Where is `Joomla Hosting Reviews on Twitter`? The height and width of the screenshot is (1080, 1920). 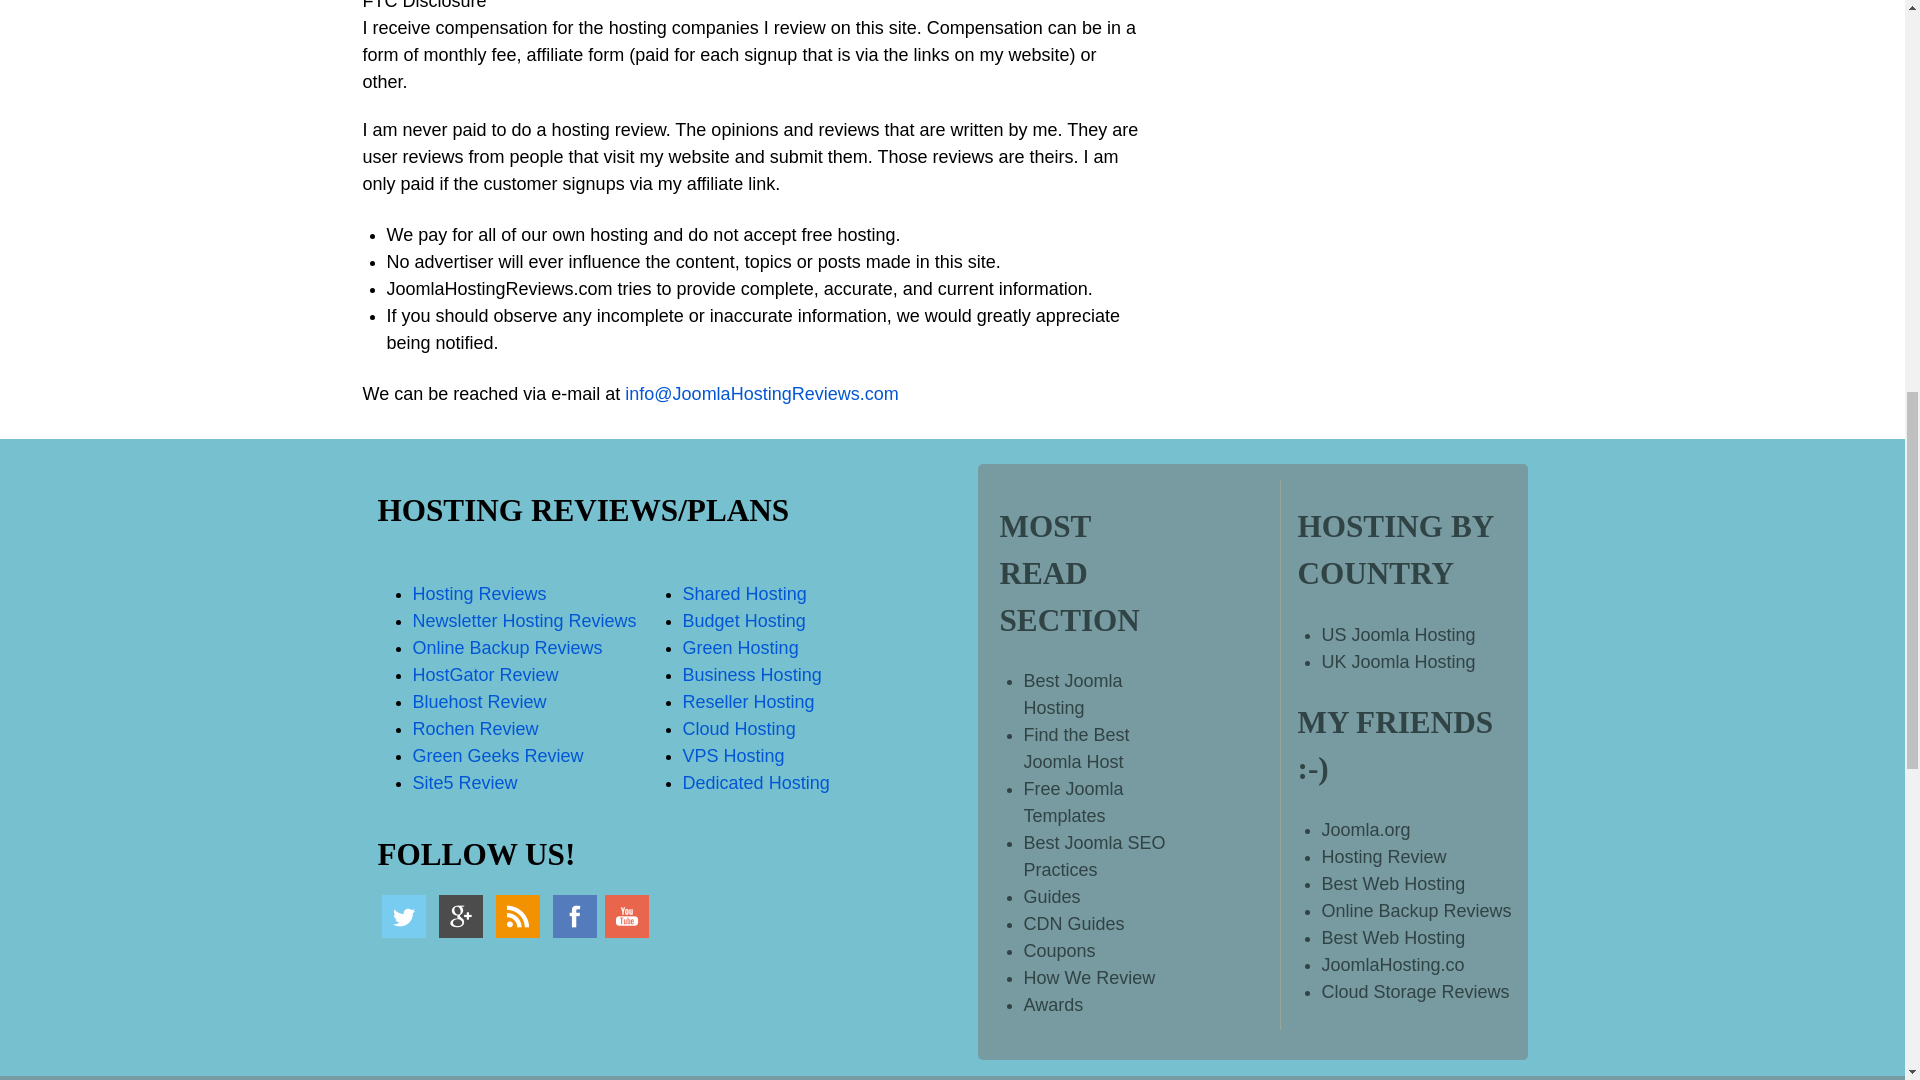
Joomla Hosting Reviews on Twitter is located at coordinates (404, 916).